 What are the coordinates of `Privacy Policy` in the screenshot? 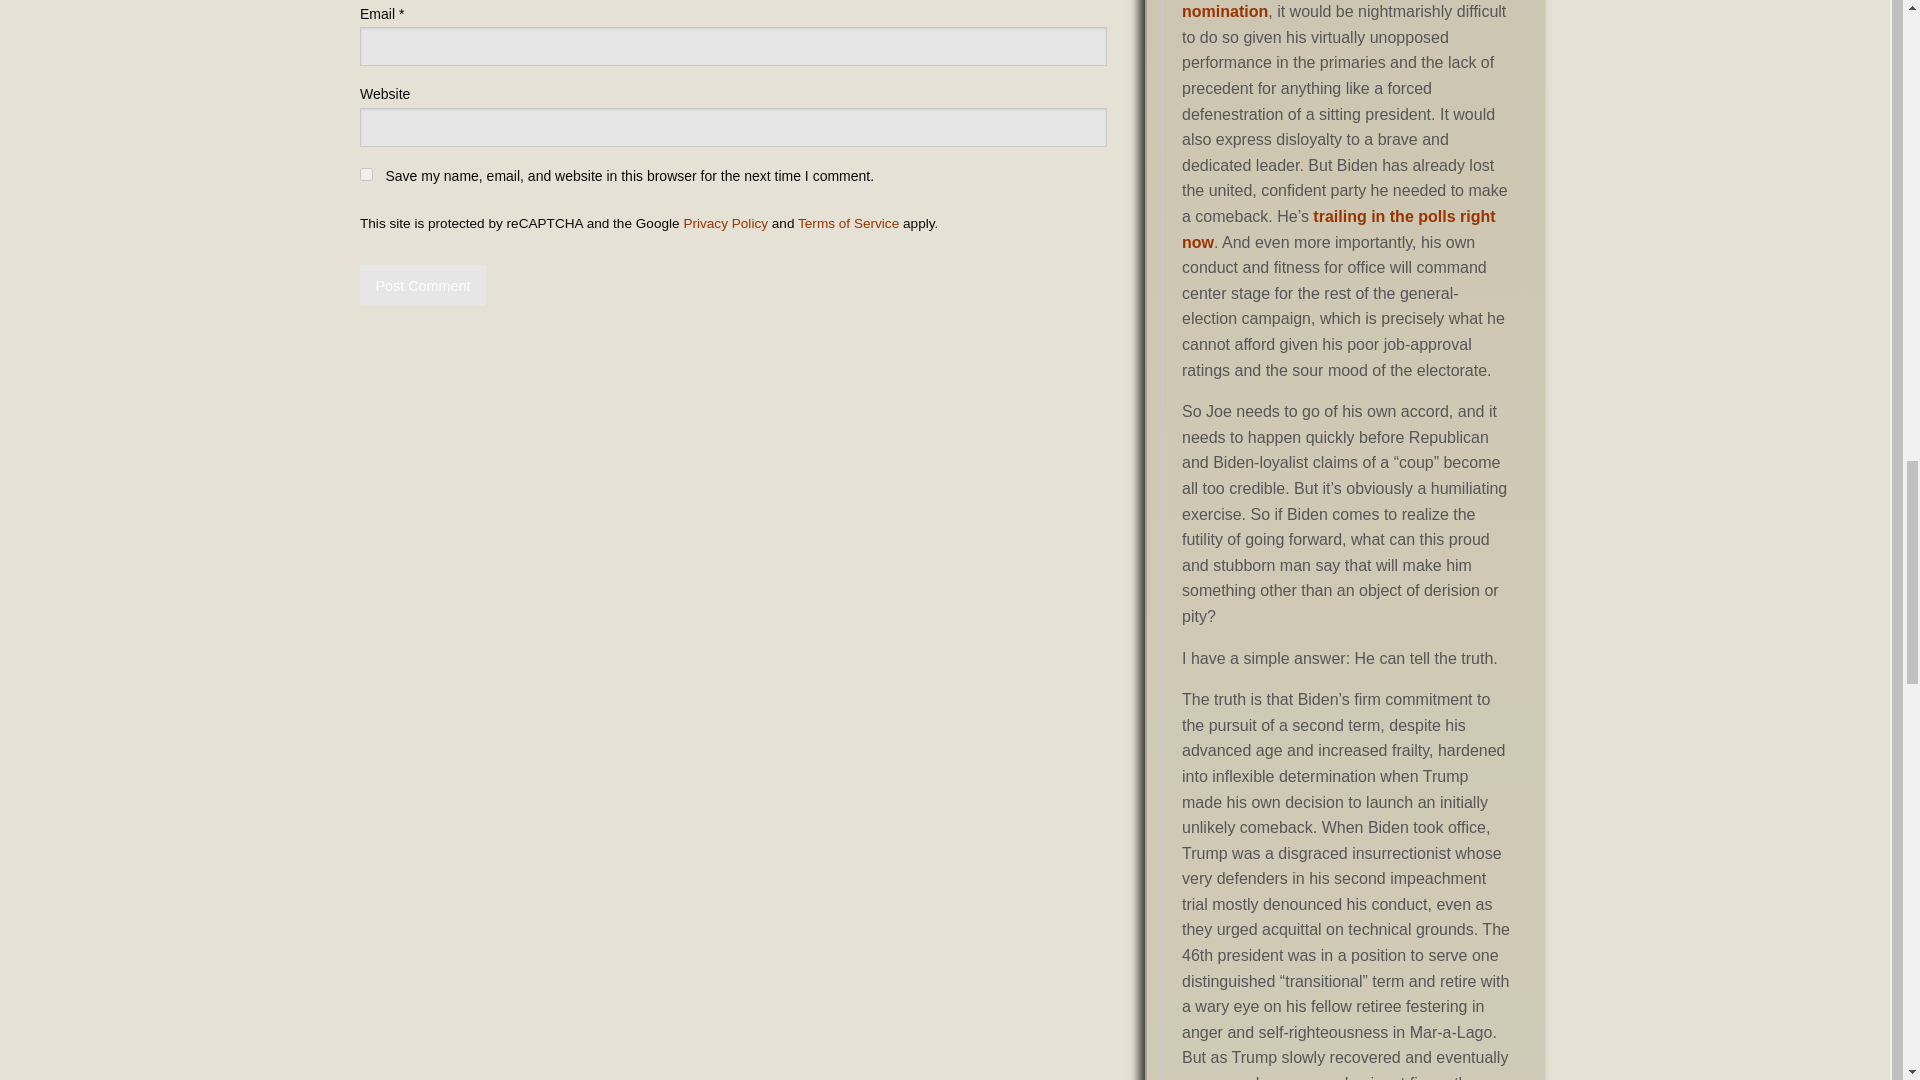 It's located at (726, 224).